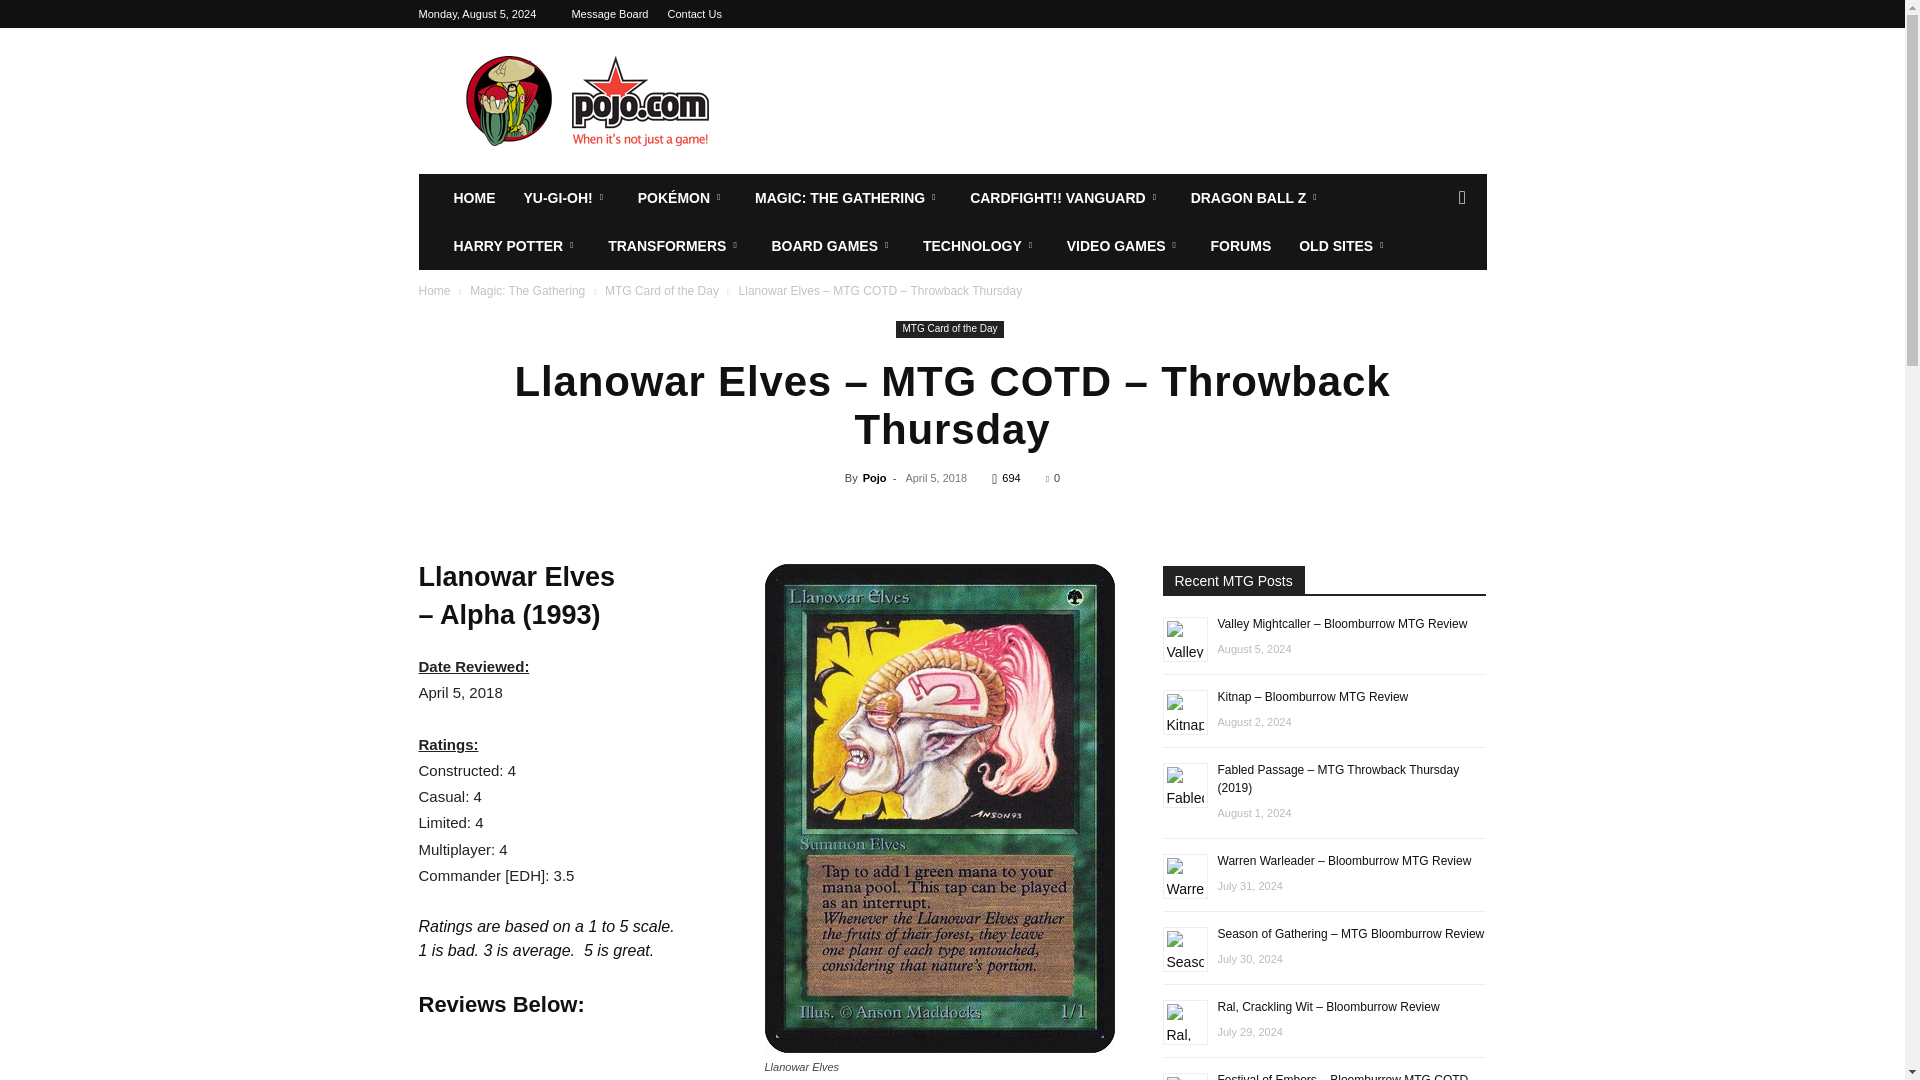 This screenshot has width=1920, height=1080. What do you see at coordinates (661, 291) in the screenshot?
I see `View all posts in MTG Card of the Day` at bounding box center [661, 291].